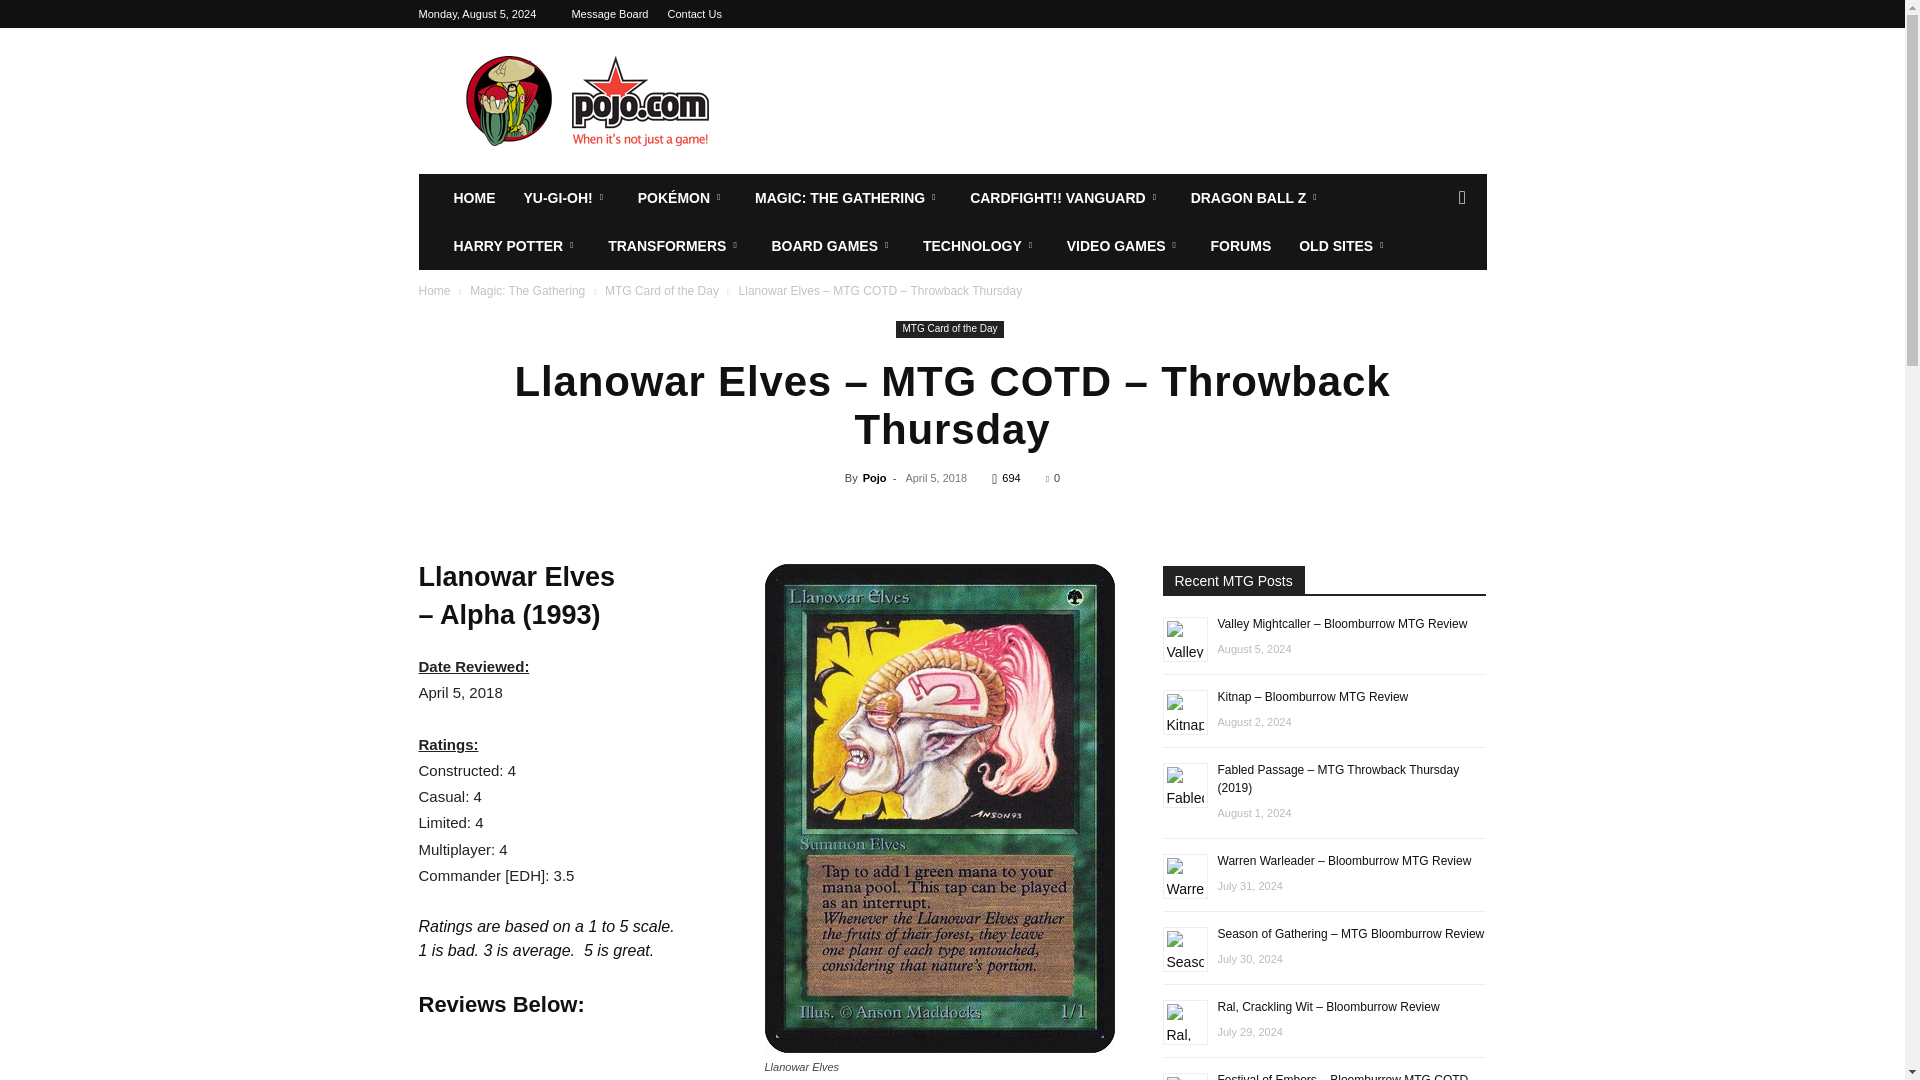 This screenshot has width=1920, height=1080. What do you see at coordinates (661, 291) in the screenshot?
I see `View all posts in MTG Card of the Day` at bounding box center [661, 291].